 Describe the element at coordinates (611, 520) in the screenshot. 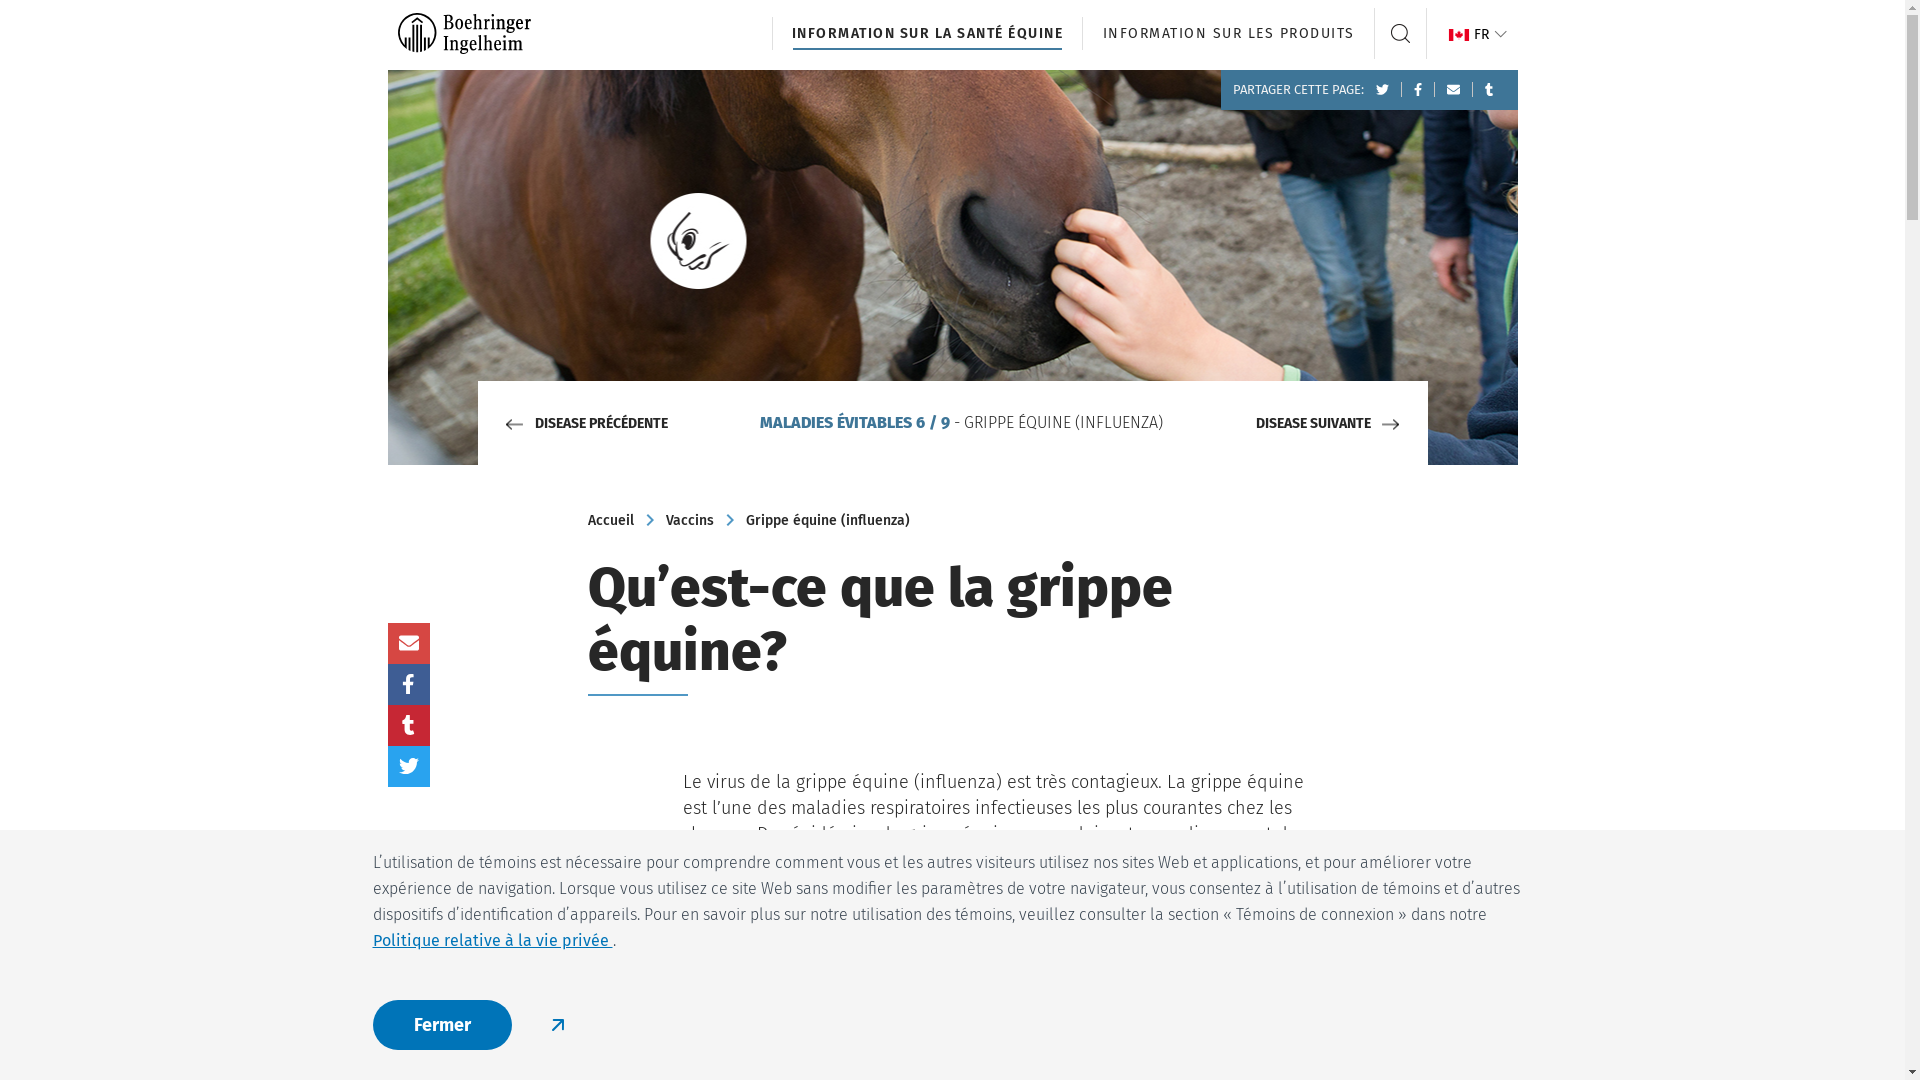

I see `Accueil` at that location.